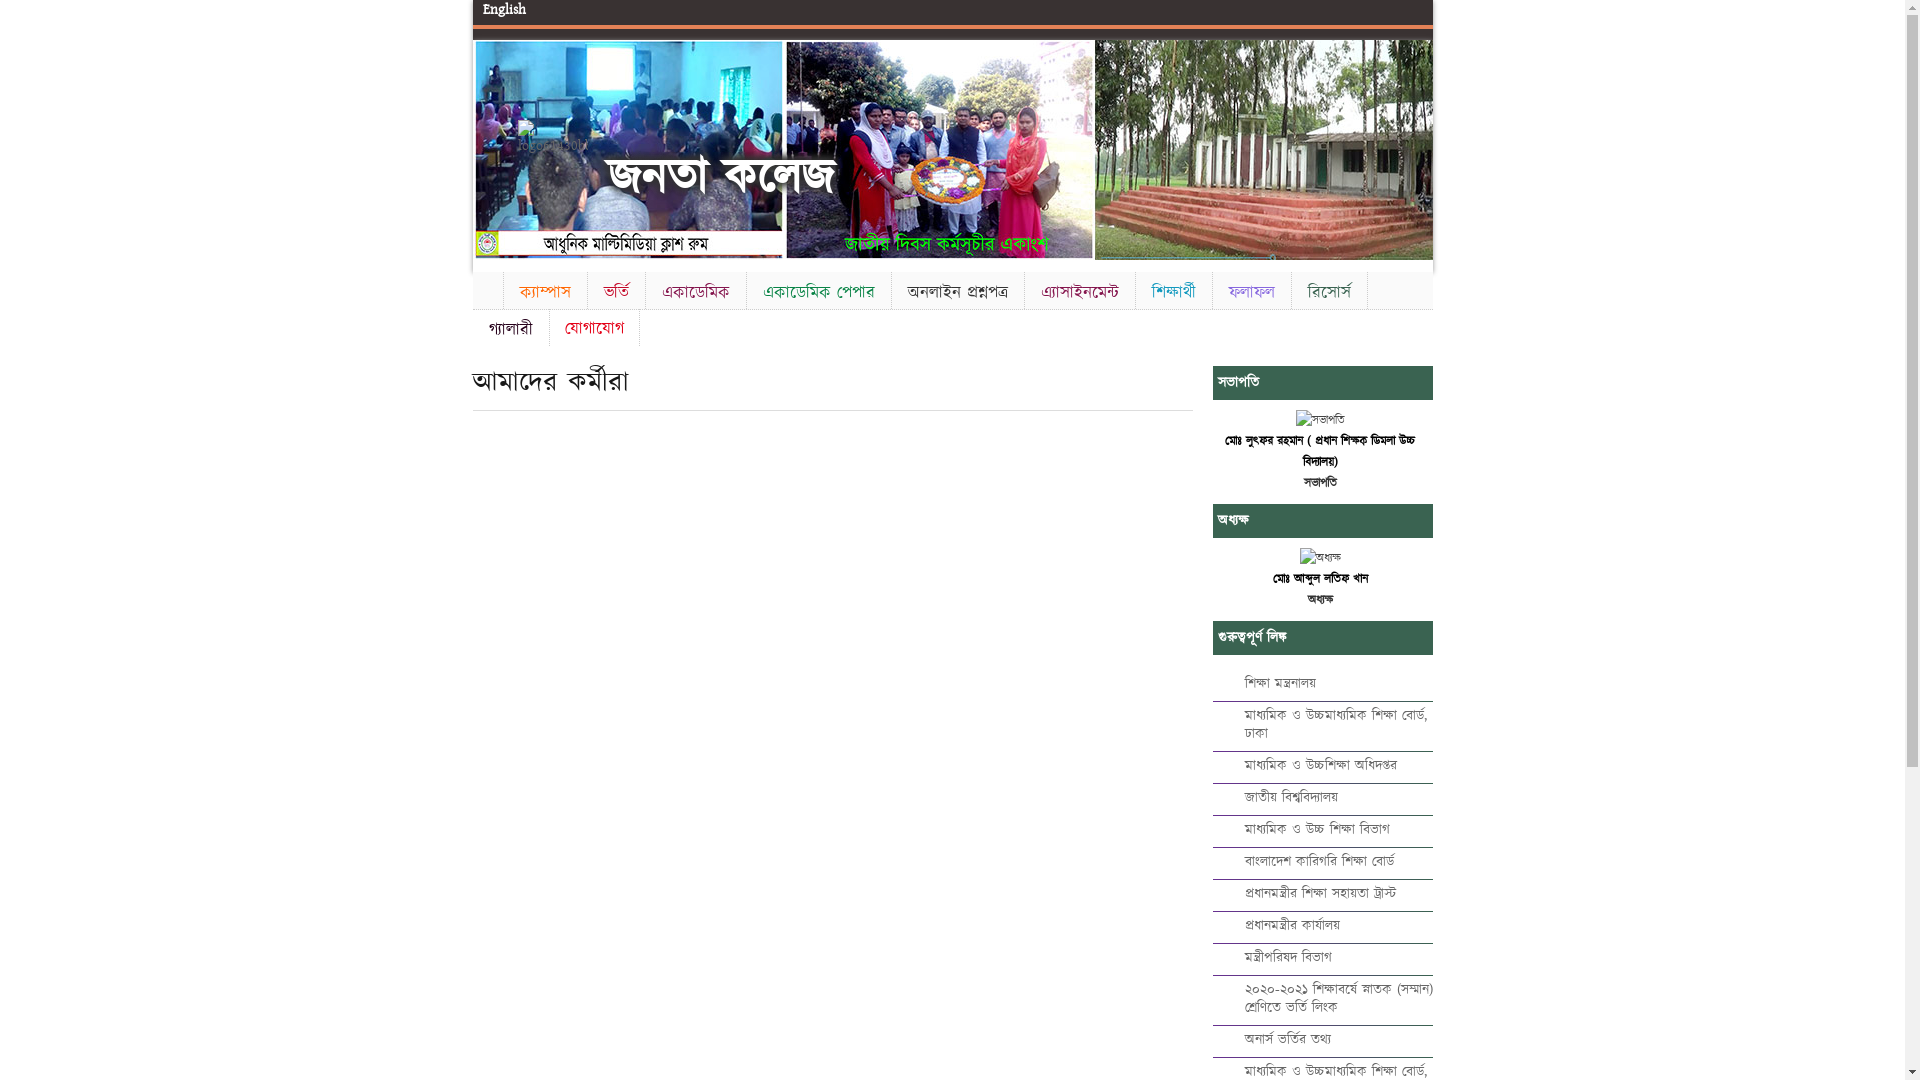  What do you see at coordinates (1413, 146) in the screenshot?
I see `Next` at bounding box center [1413, 146].